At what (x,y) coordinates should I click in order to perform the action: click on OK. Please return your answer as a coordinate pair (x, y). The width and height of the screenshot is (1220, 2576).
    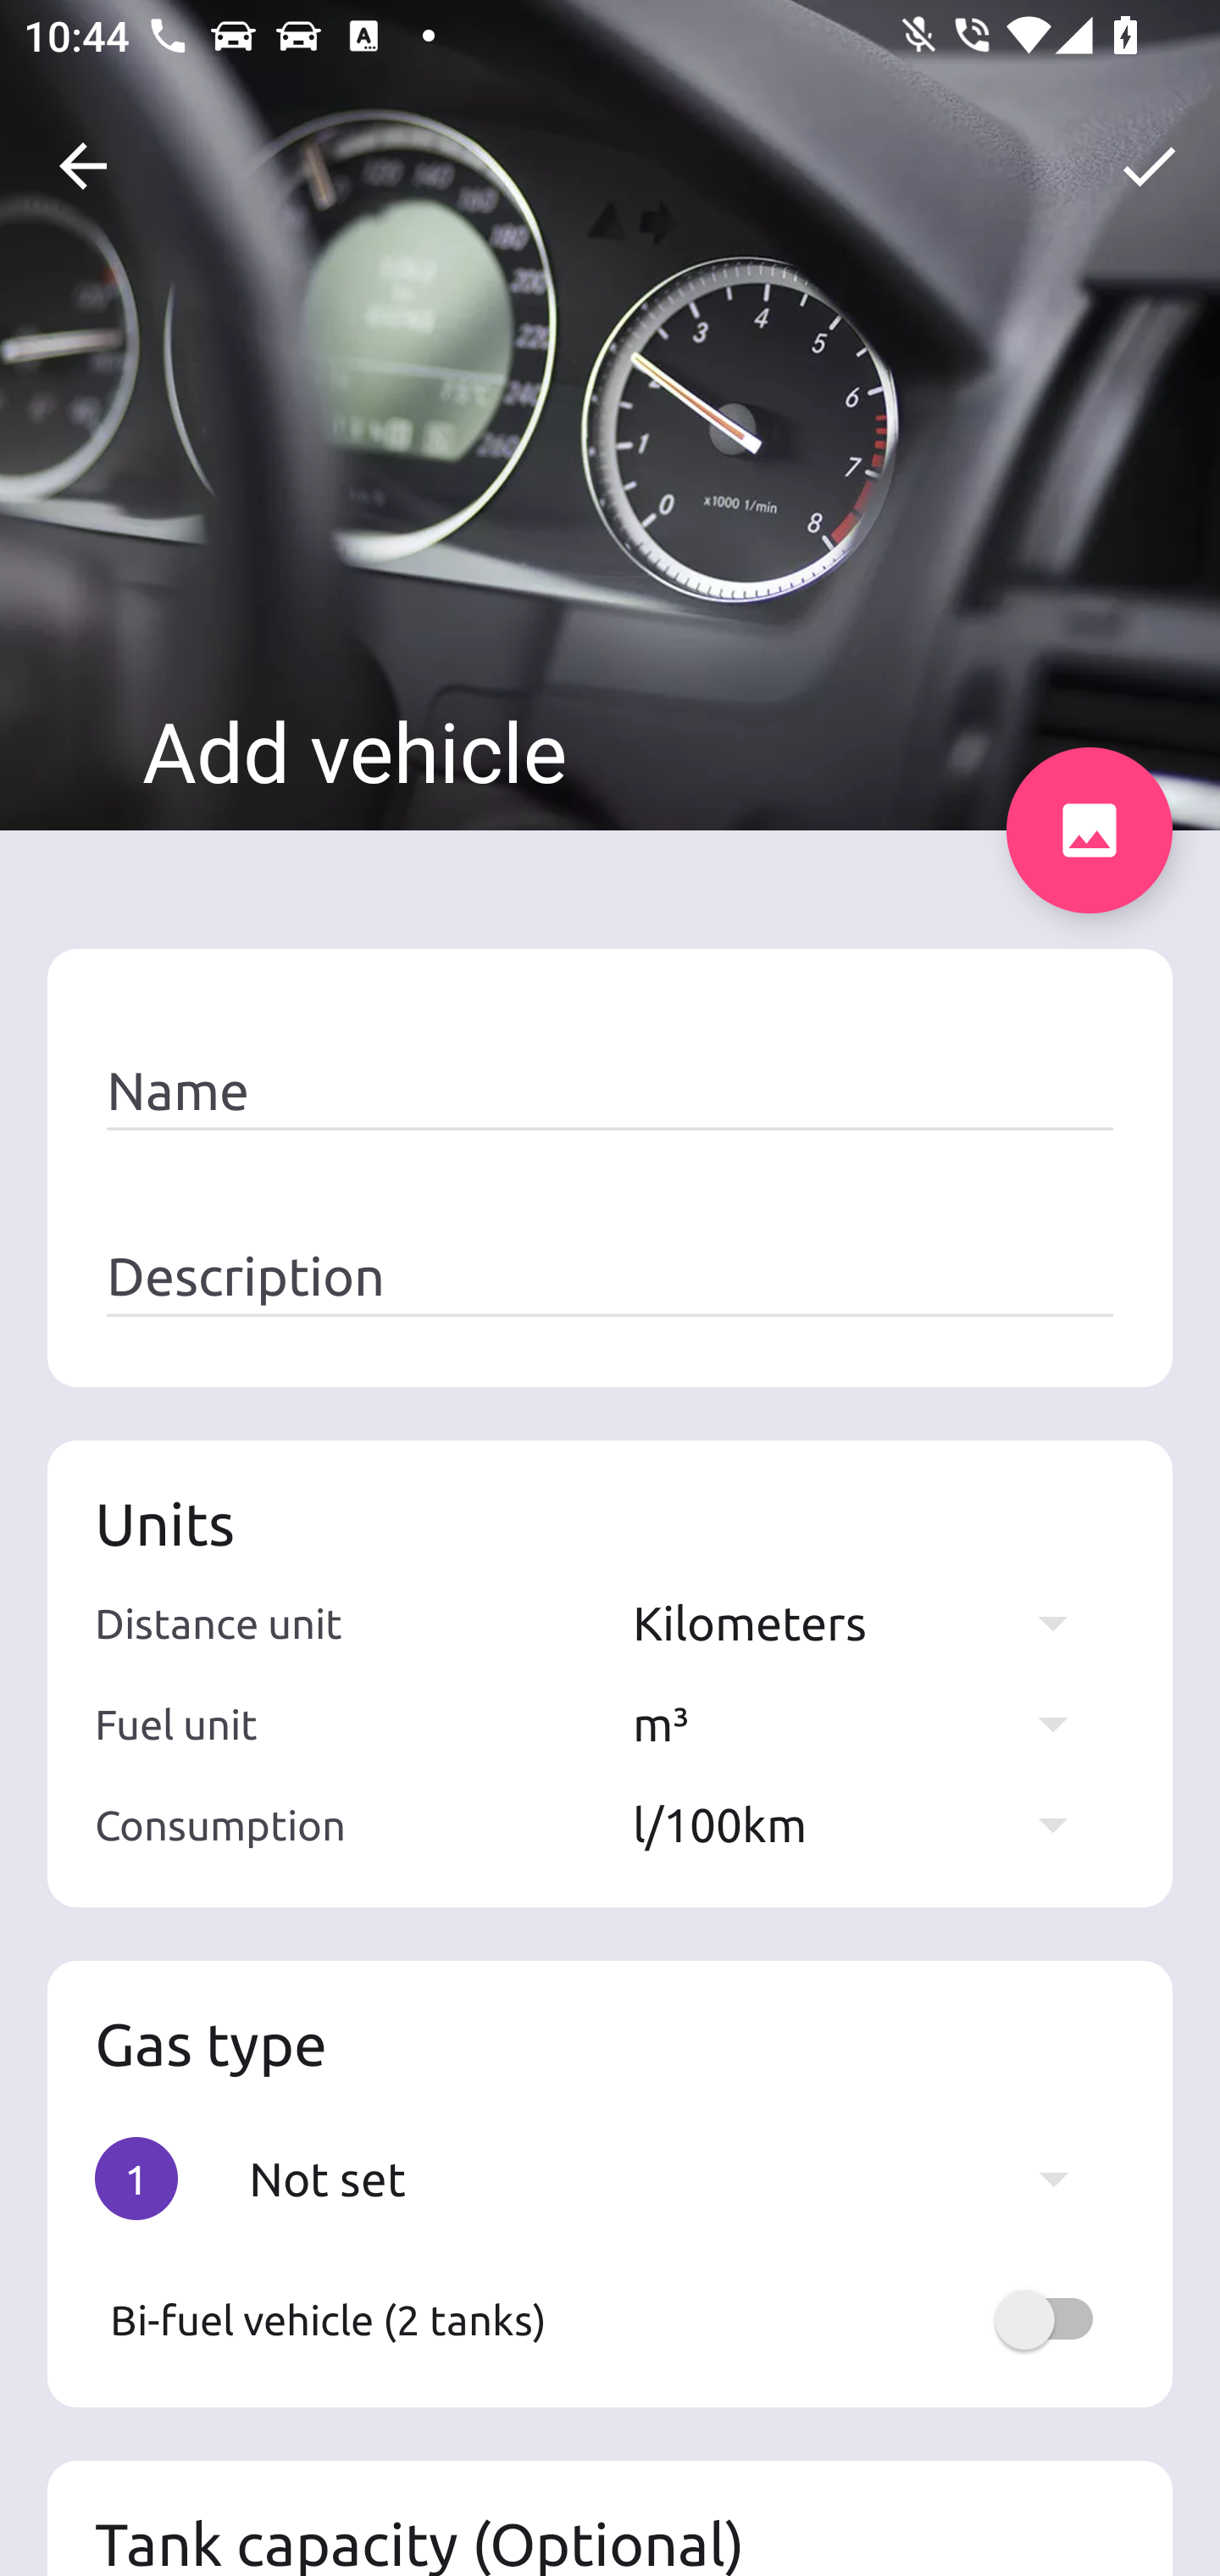
    Looking at the image, I should click on (1149, 166).